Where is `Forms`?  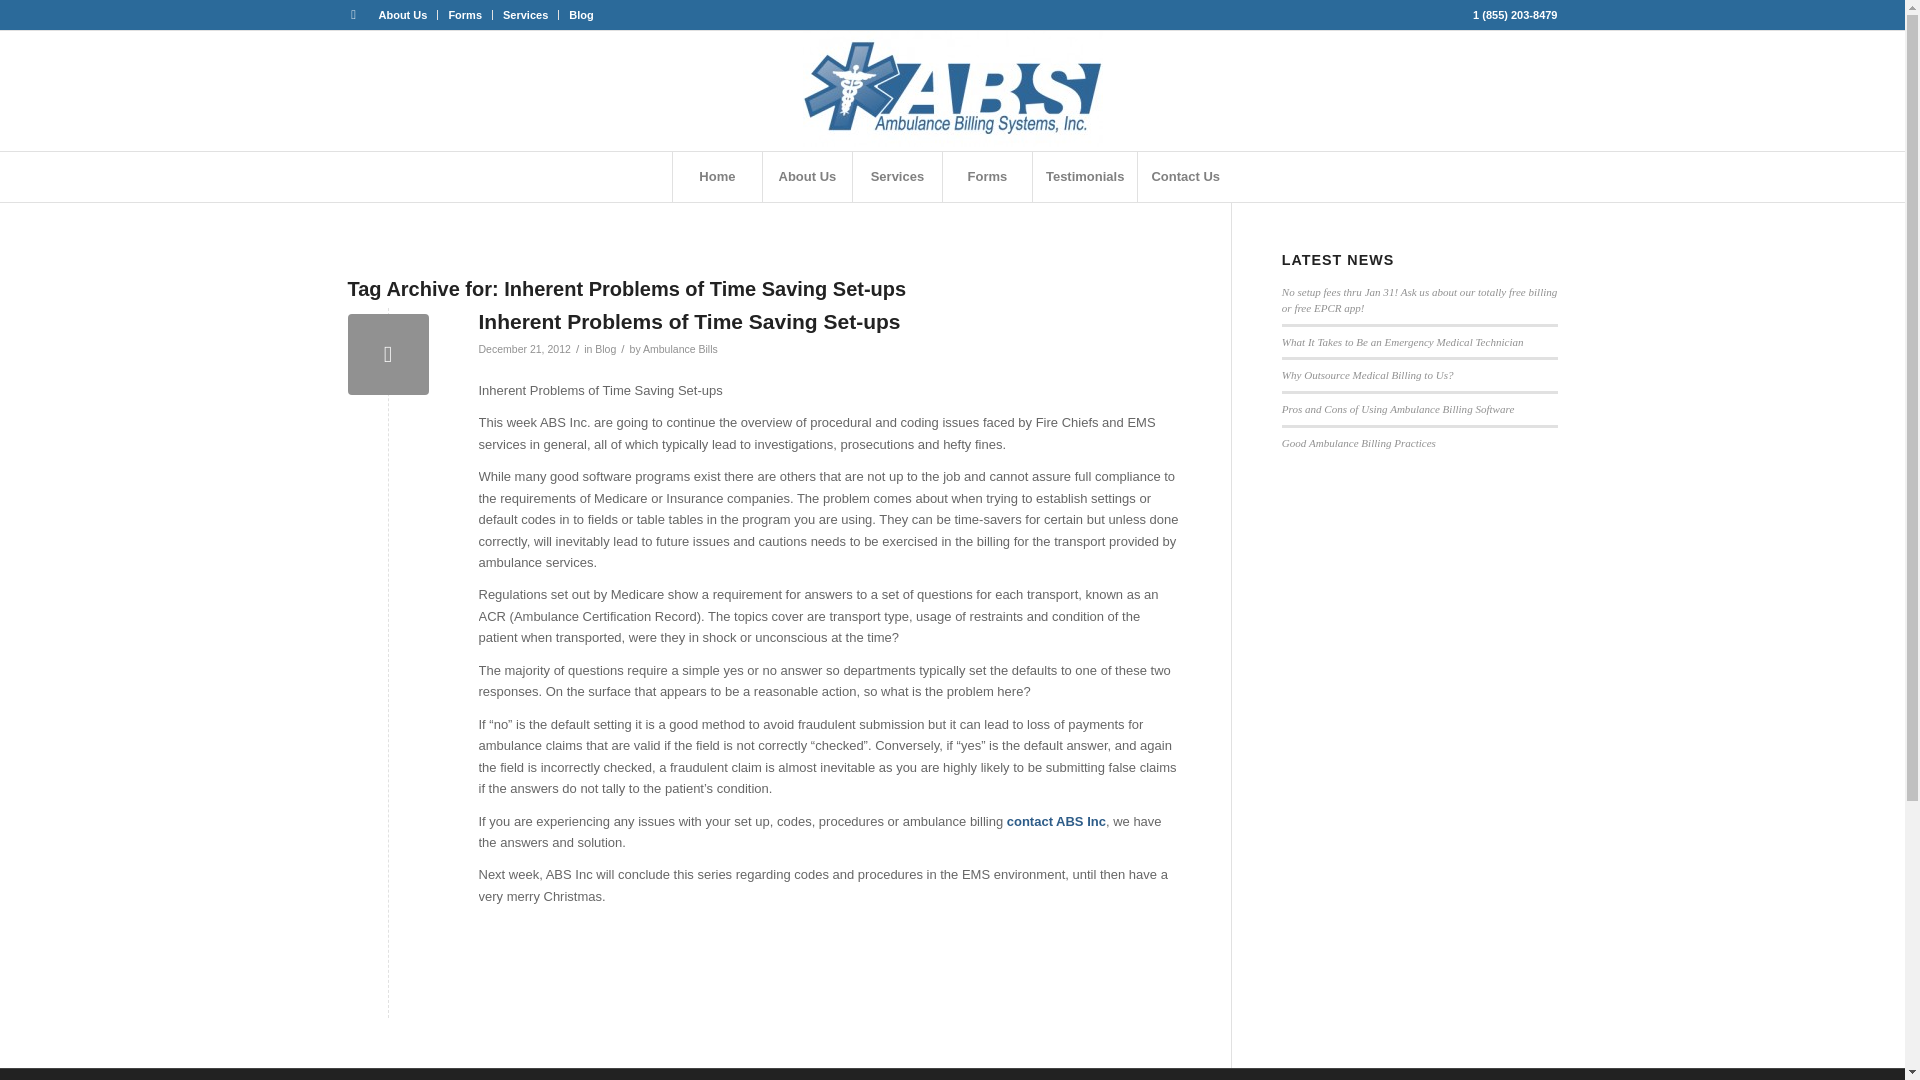 Forms is located at coordinates (987, 176).